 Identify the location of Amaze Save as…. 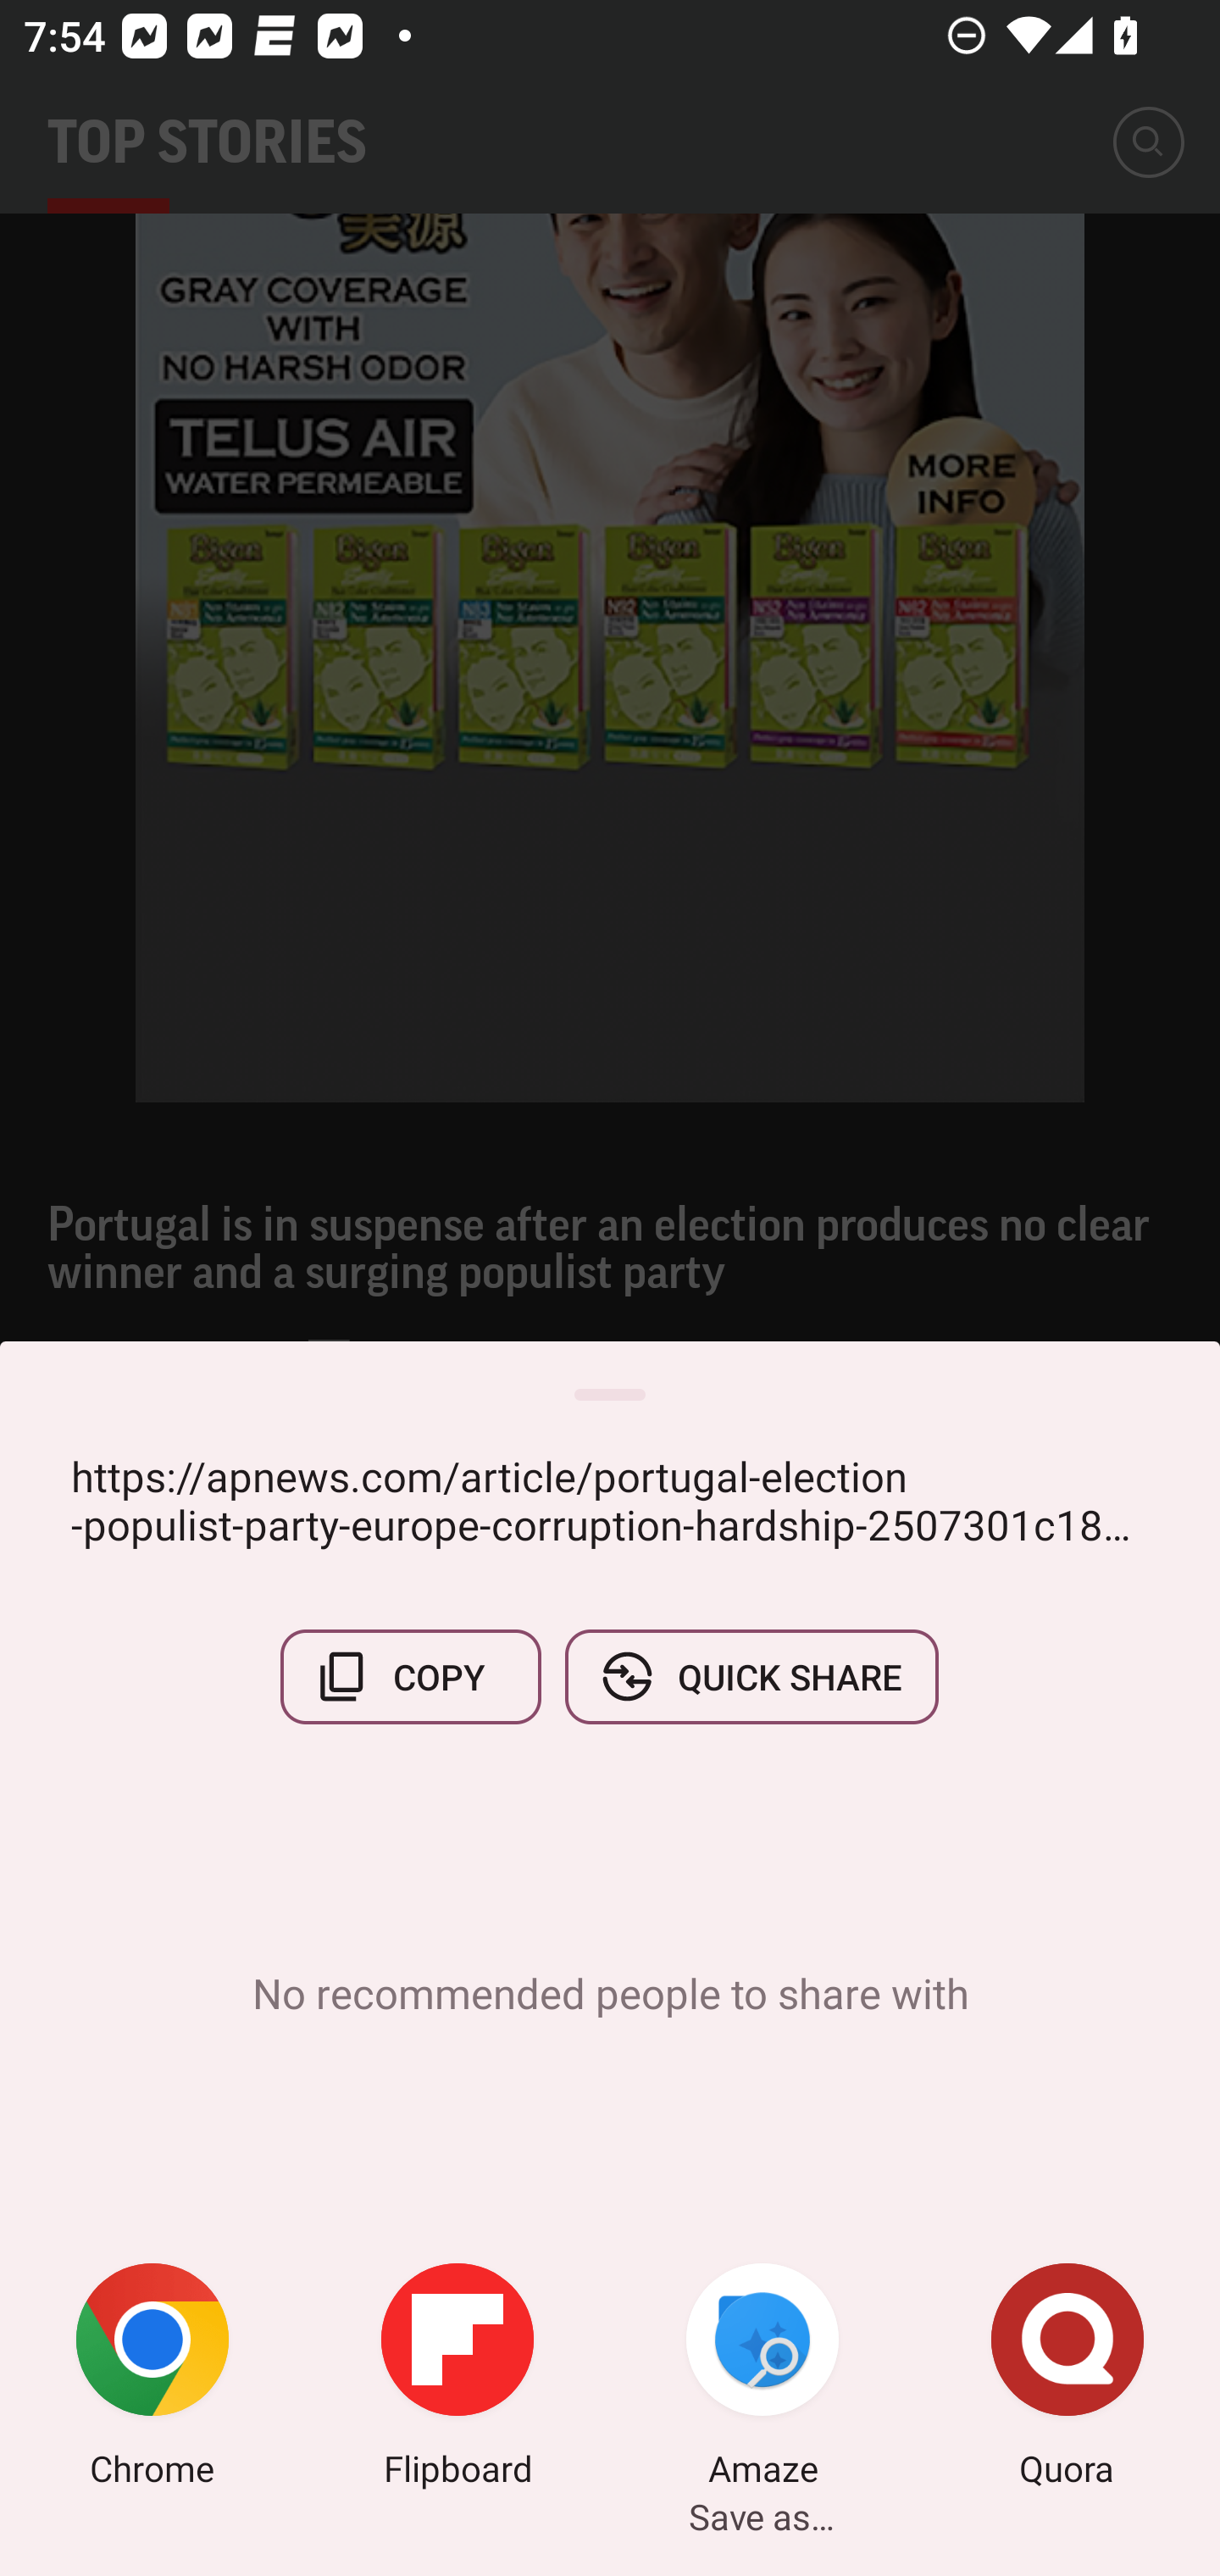
(762, 2379).